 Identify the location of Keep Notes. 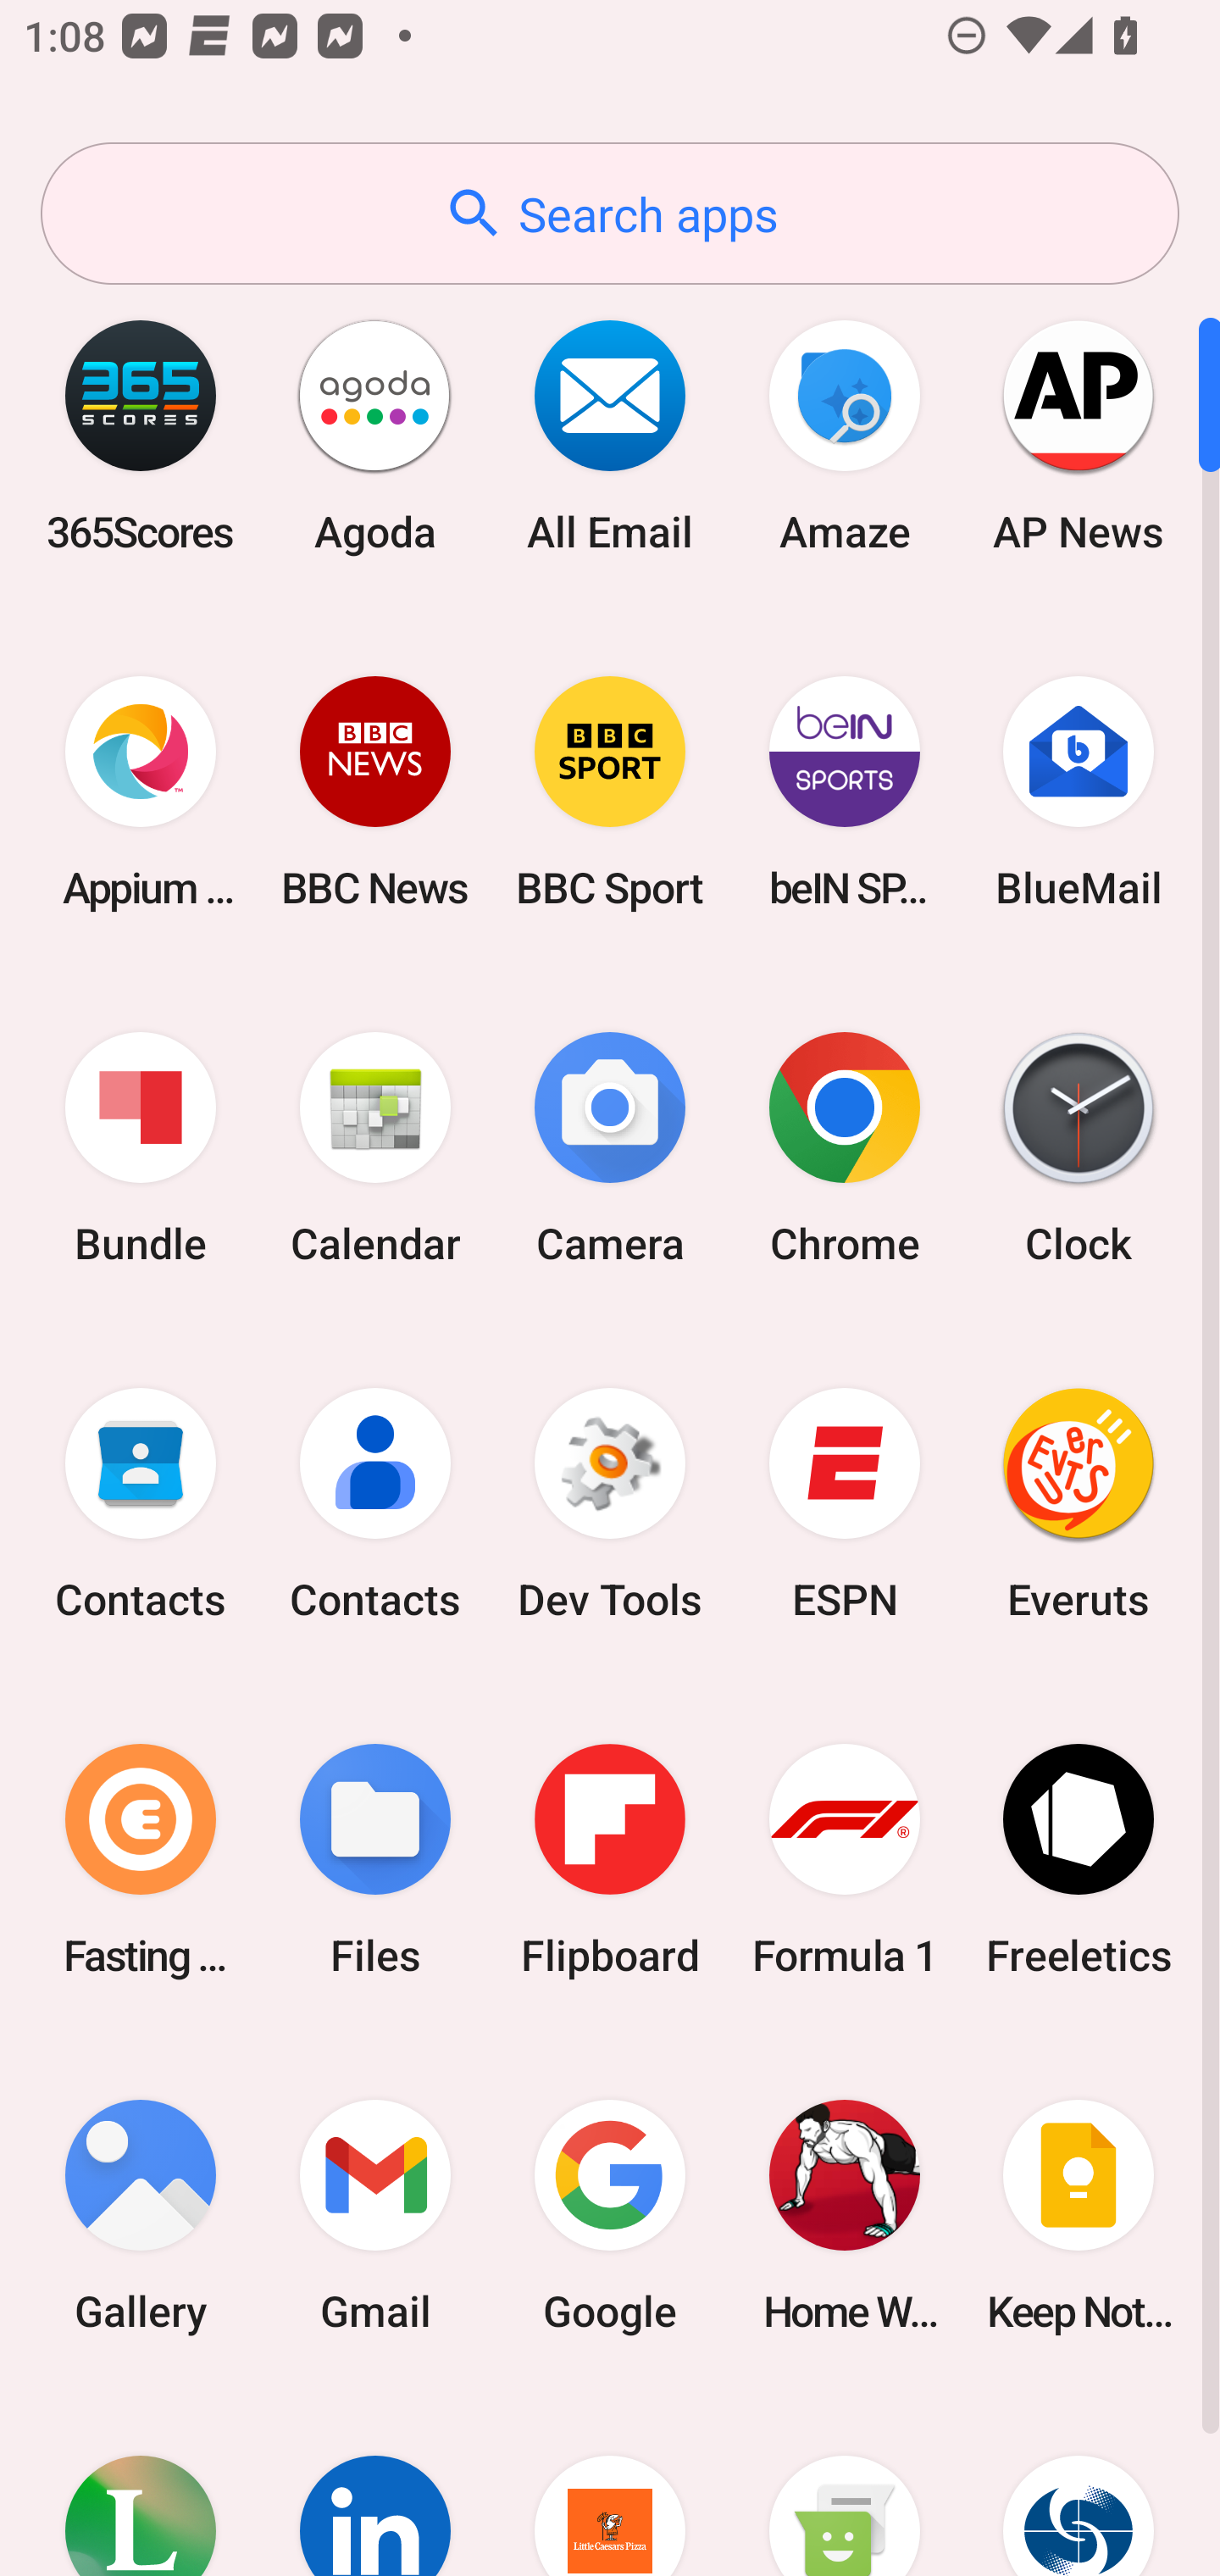
(1079, 2215).